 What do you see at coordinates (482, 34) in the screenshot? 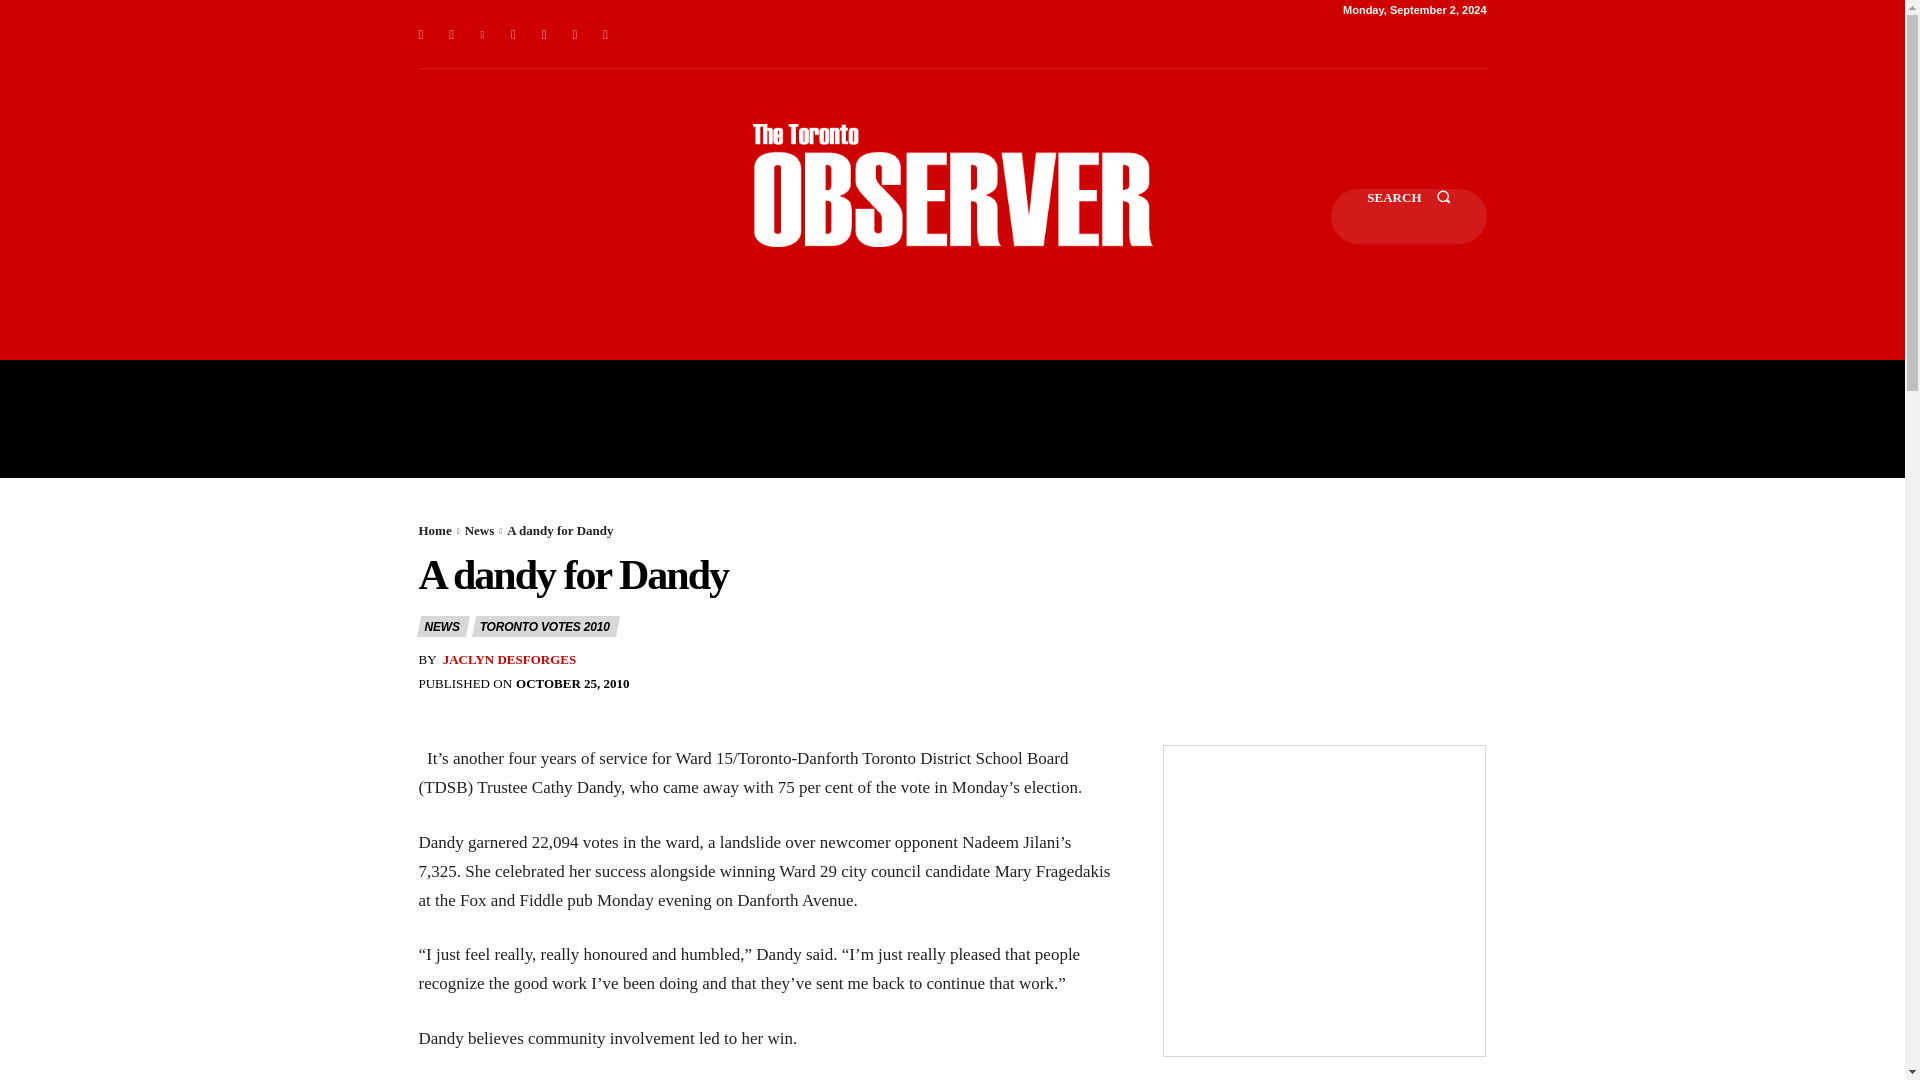
I see `Linkedin` at bounding box center [482, 34].